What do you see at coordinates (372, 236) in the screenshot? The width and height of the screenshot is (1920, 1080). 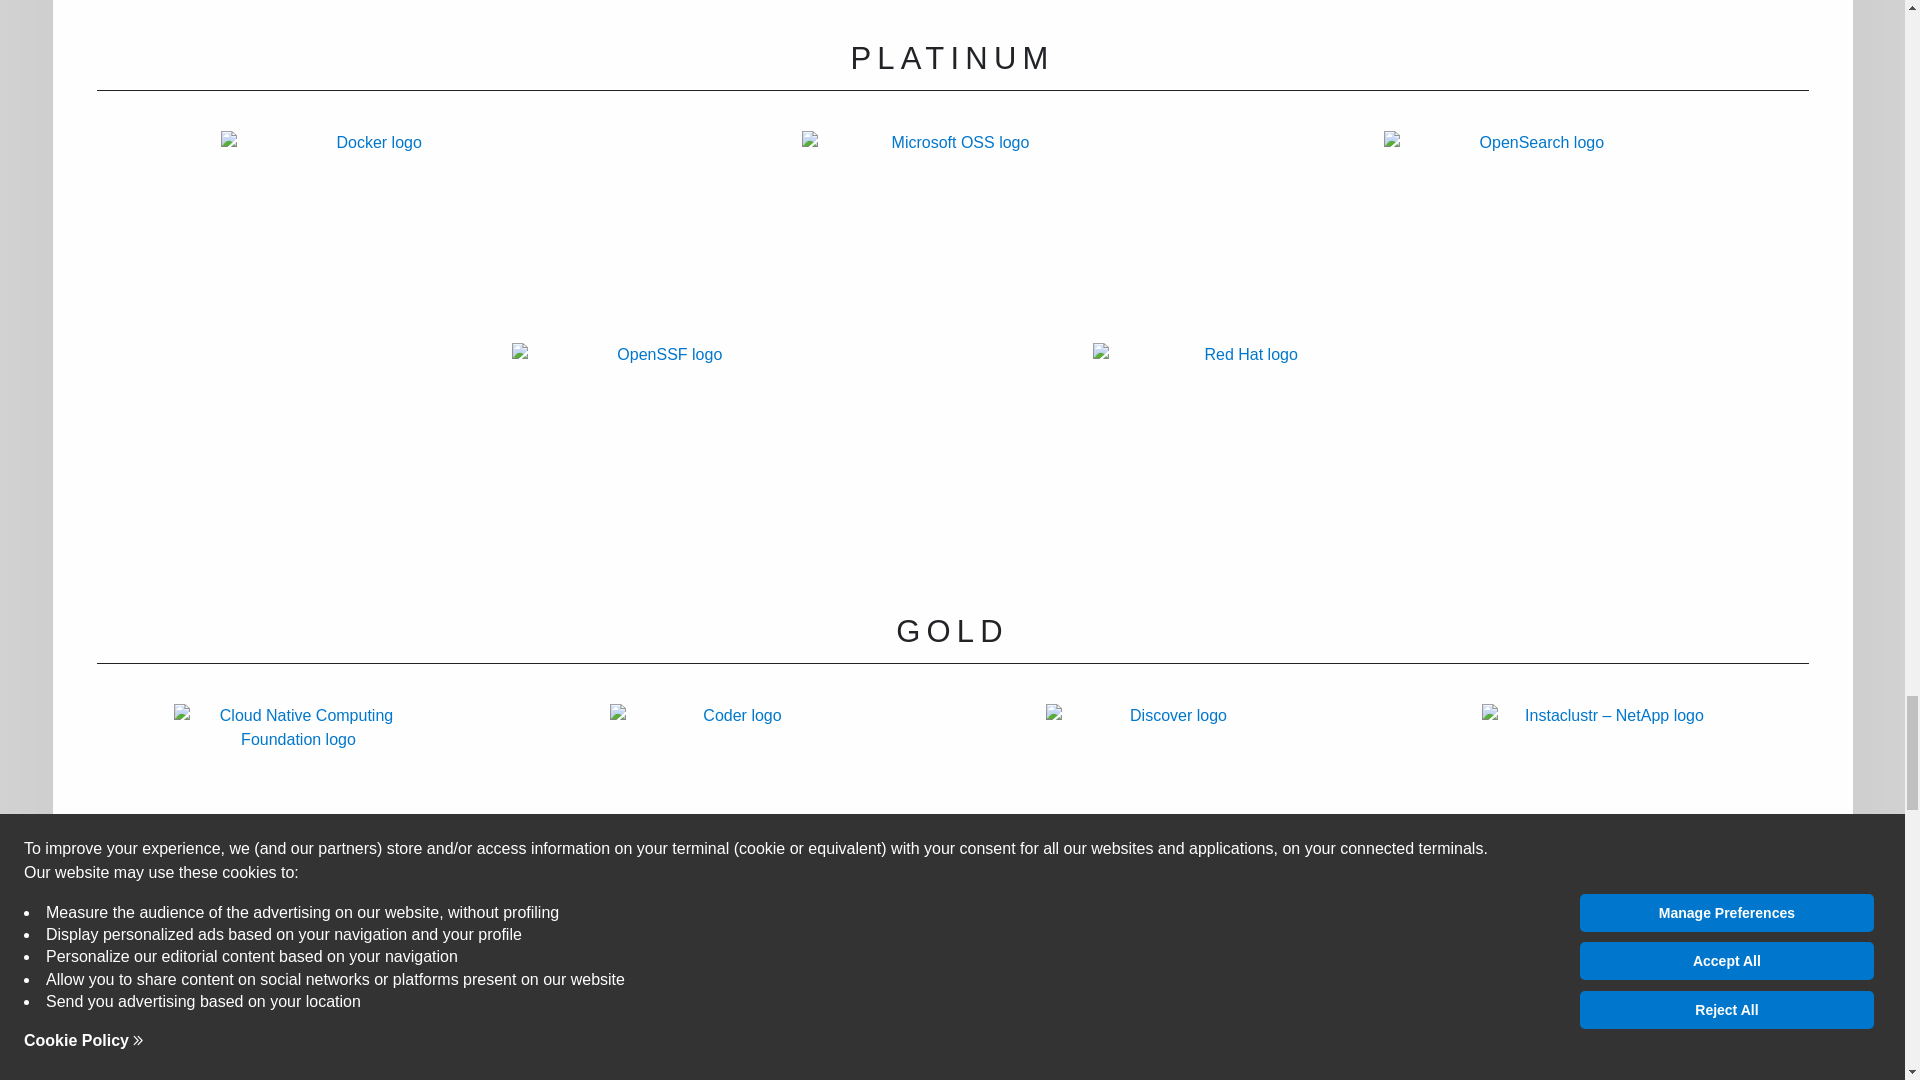 I see `Go to Docker` at bounding box center [372, 236].